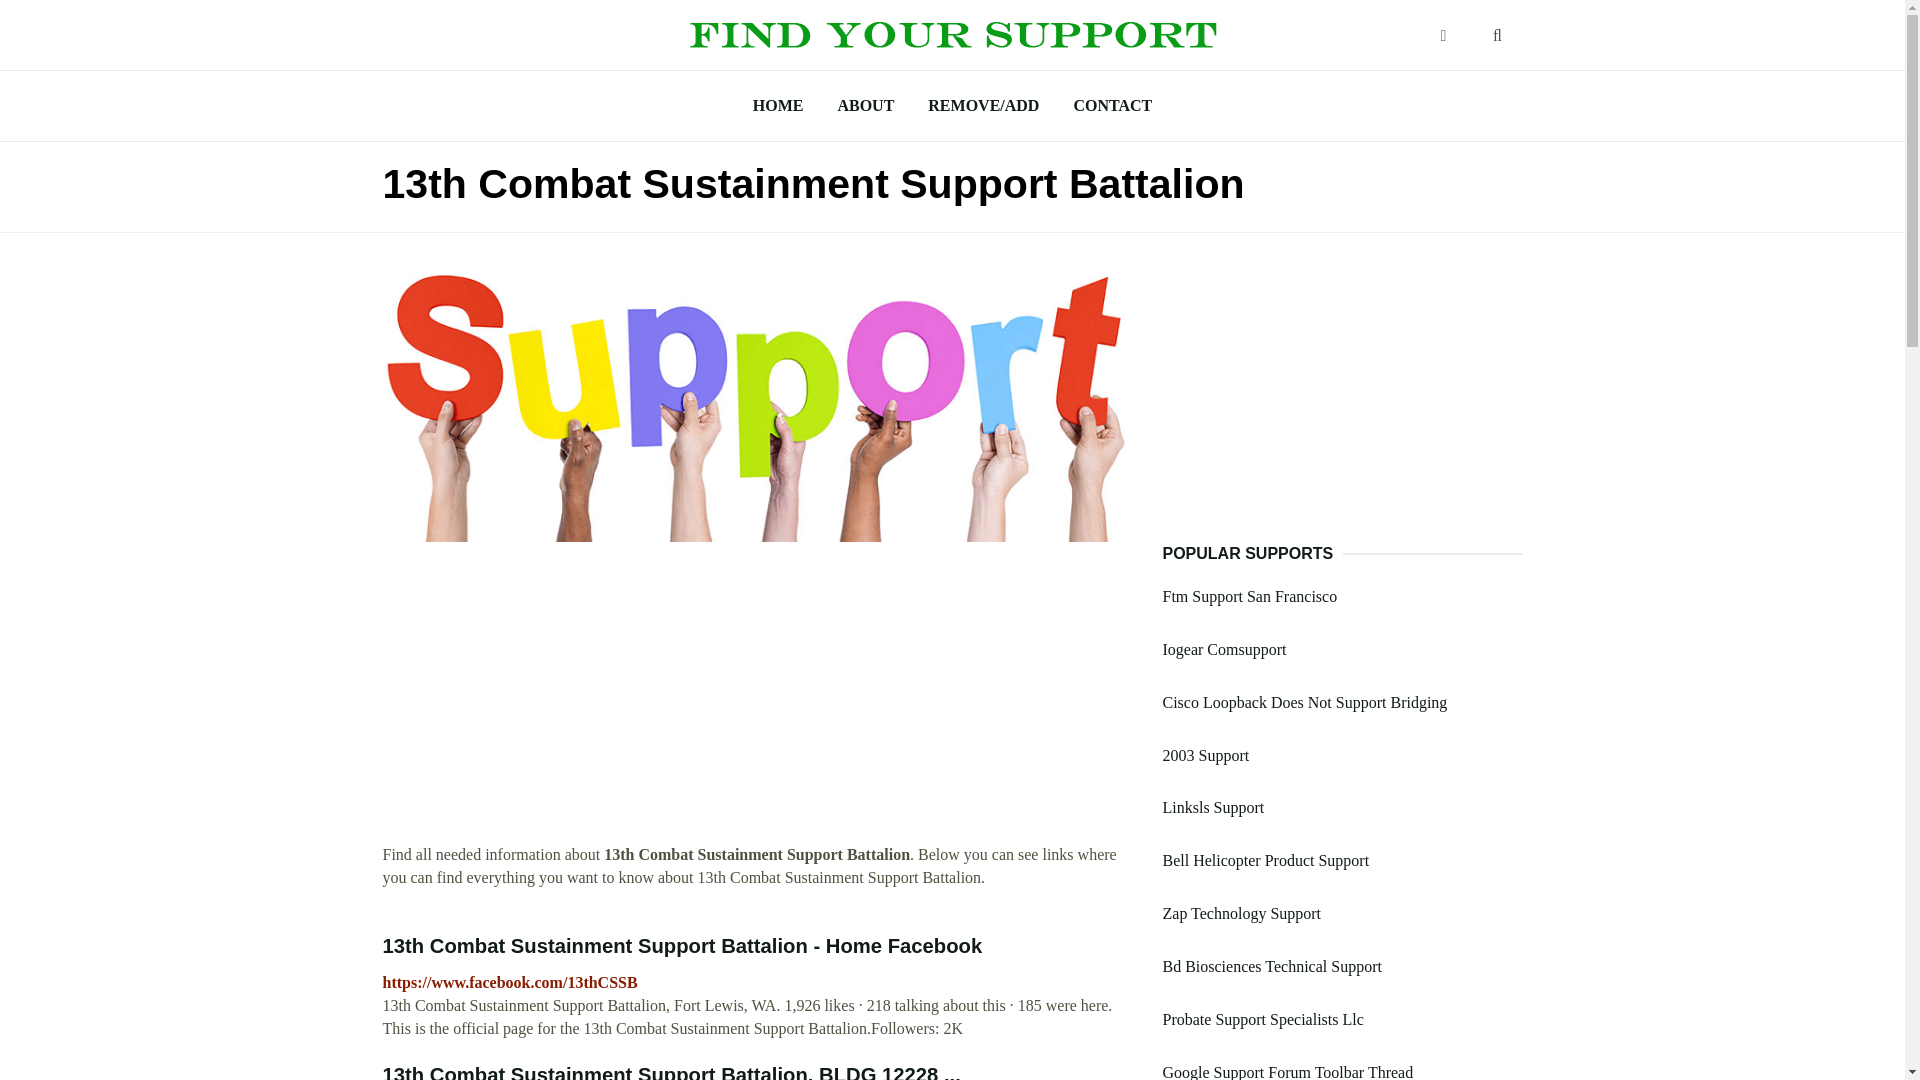 The width and height of the screenshot is (1920, 1080). Describe the element at coordinates (757, 703) in the screenshot. I see `Advertisement` at that location.